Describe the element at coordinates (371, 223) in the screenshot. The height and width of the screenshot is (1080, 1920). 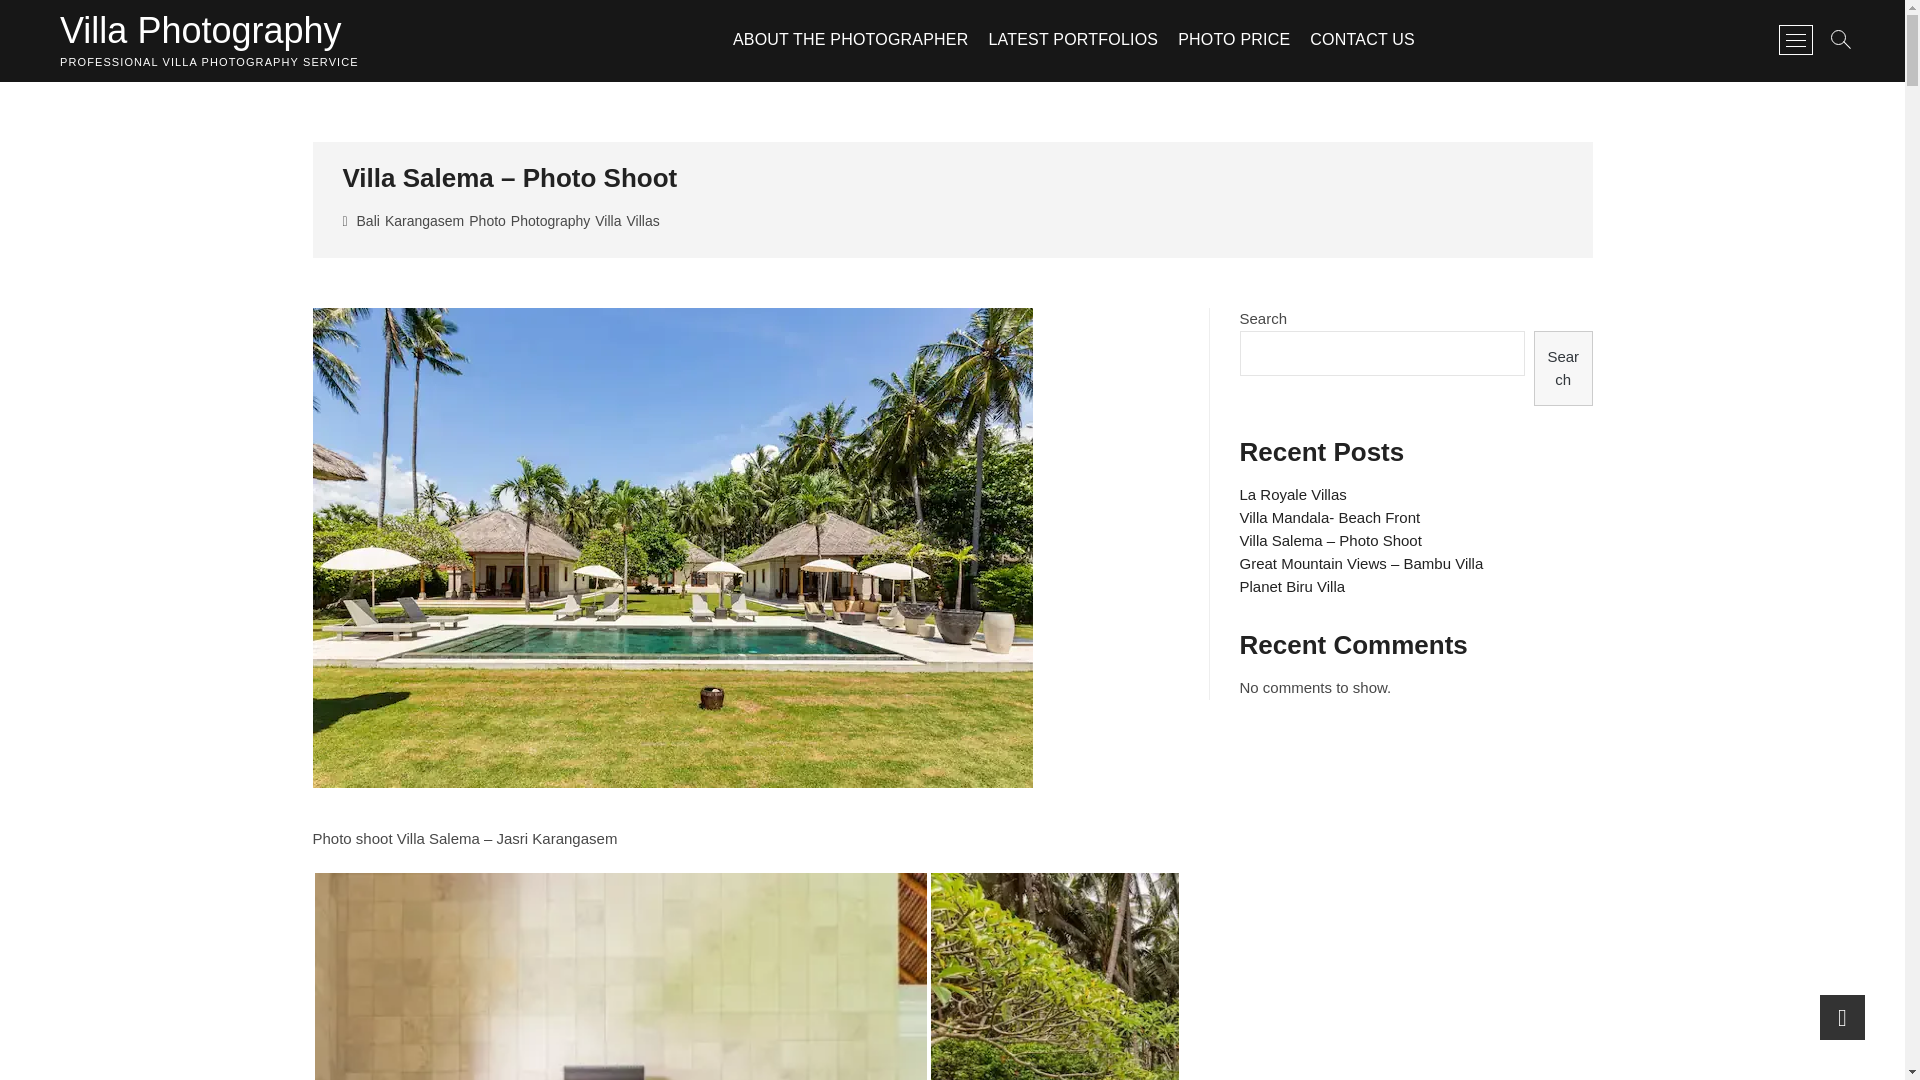
I see `Bali` at that location.